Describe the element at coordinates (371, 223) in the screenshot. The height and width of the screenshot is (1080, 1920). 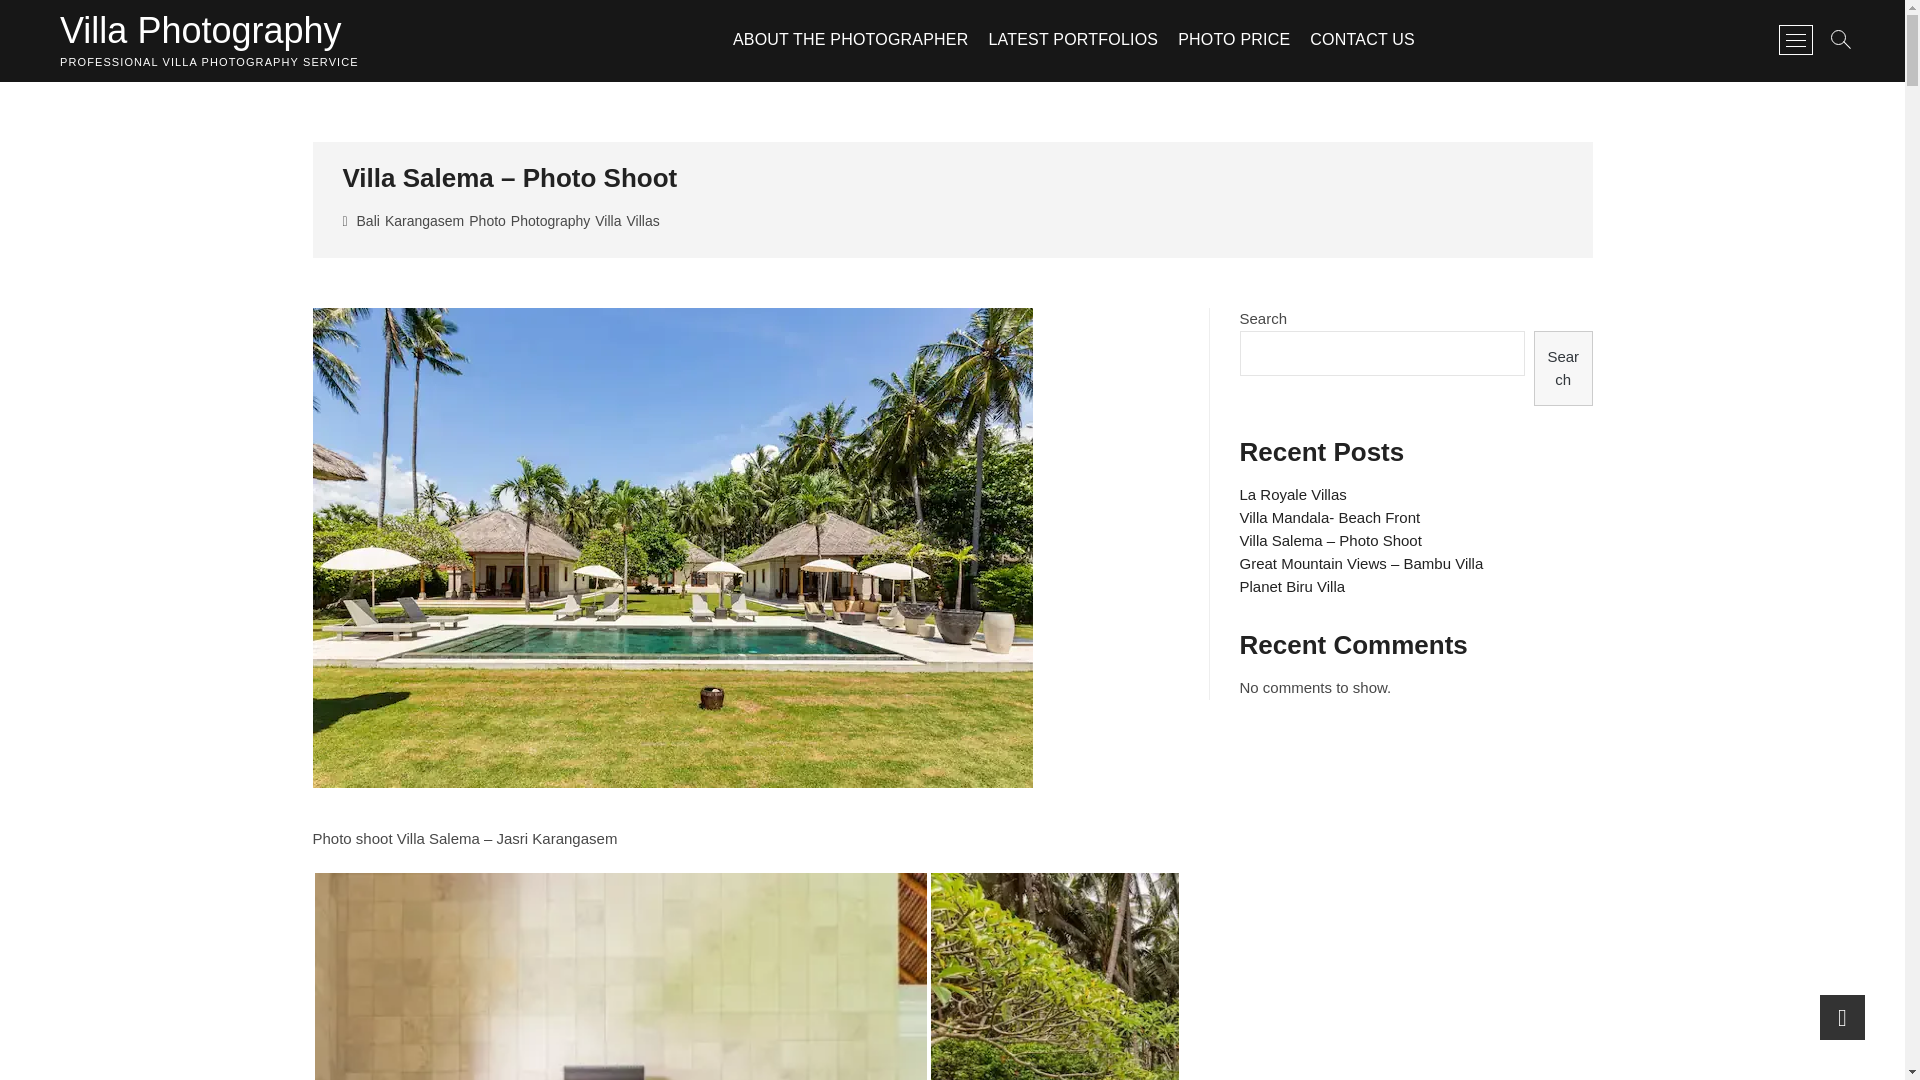
I see `Bali` at that location.